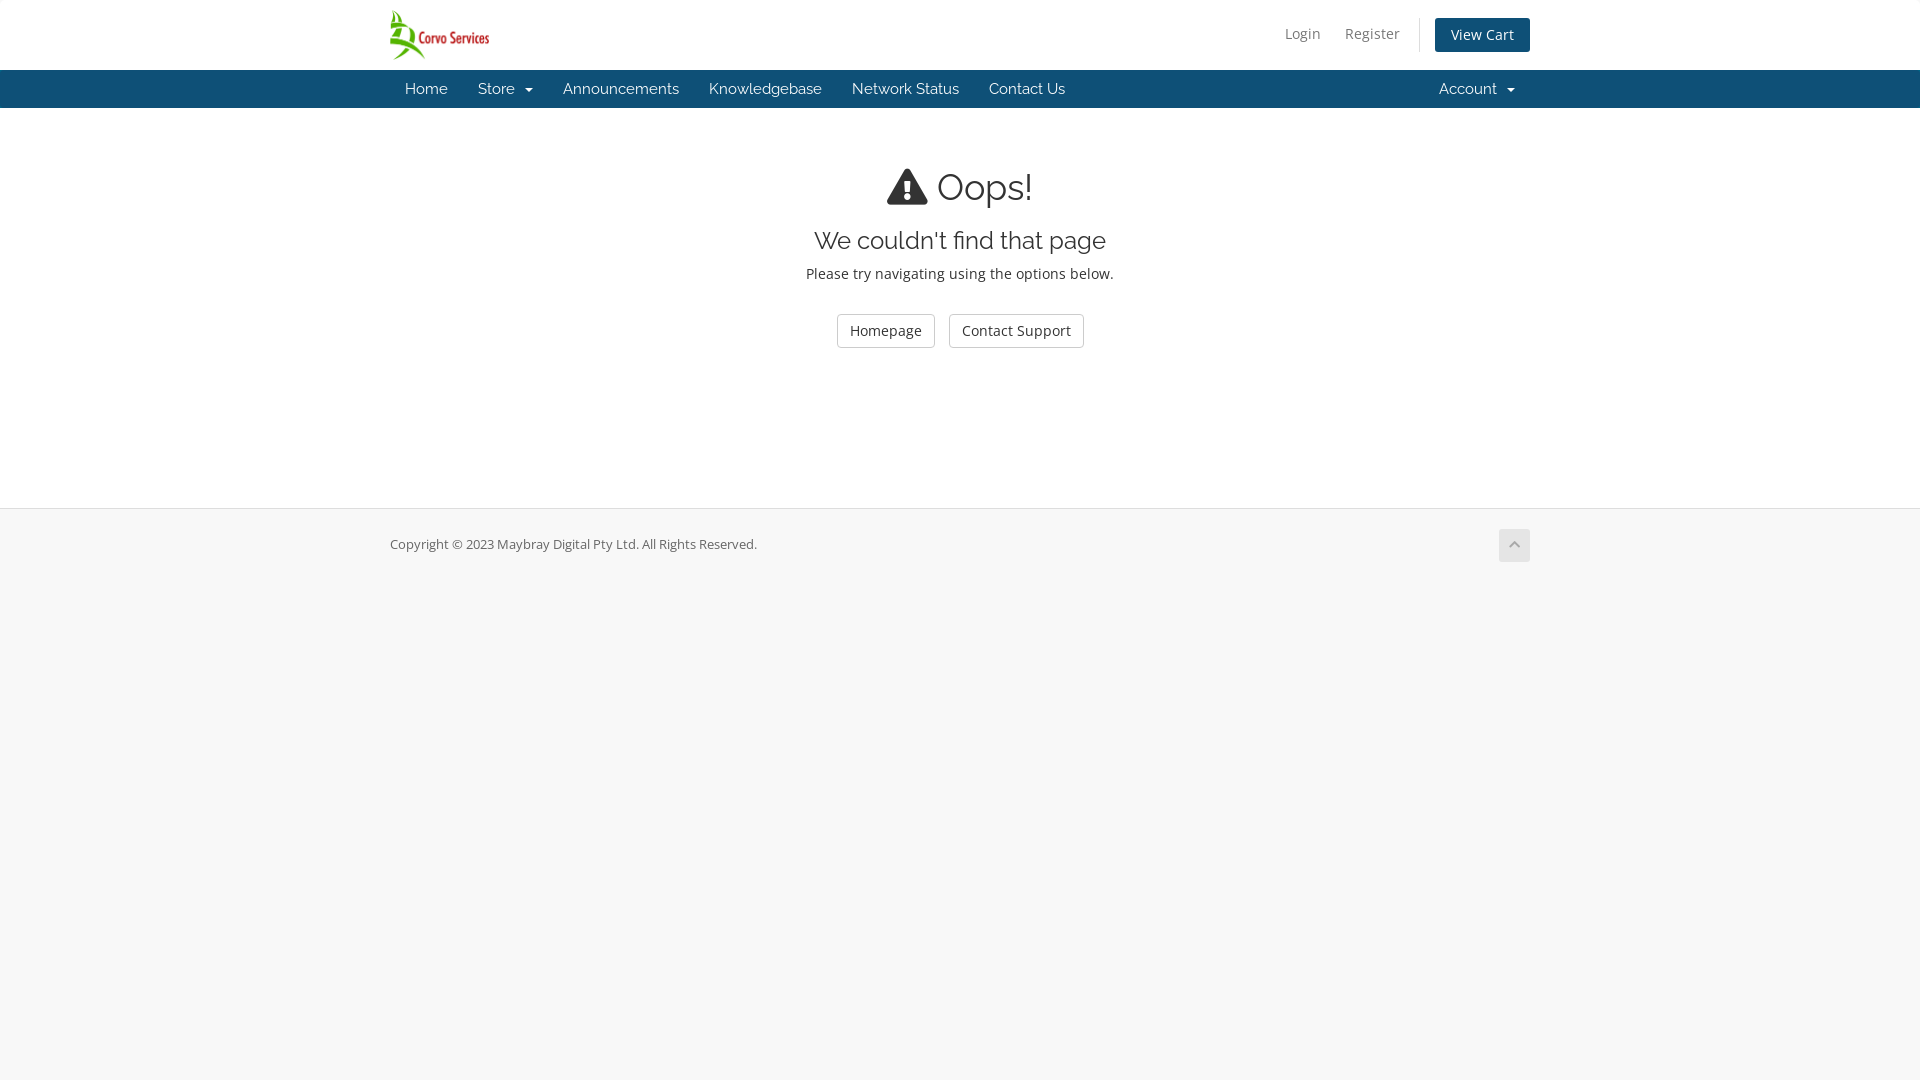 Image resolution: width=1920 pixels, height=1080 pixels. Describe the element at coordinates (1482, 35) in the screenshot. I see `View Cart` at that location.